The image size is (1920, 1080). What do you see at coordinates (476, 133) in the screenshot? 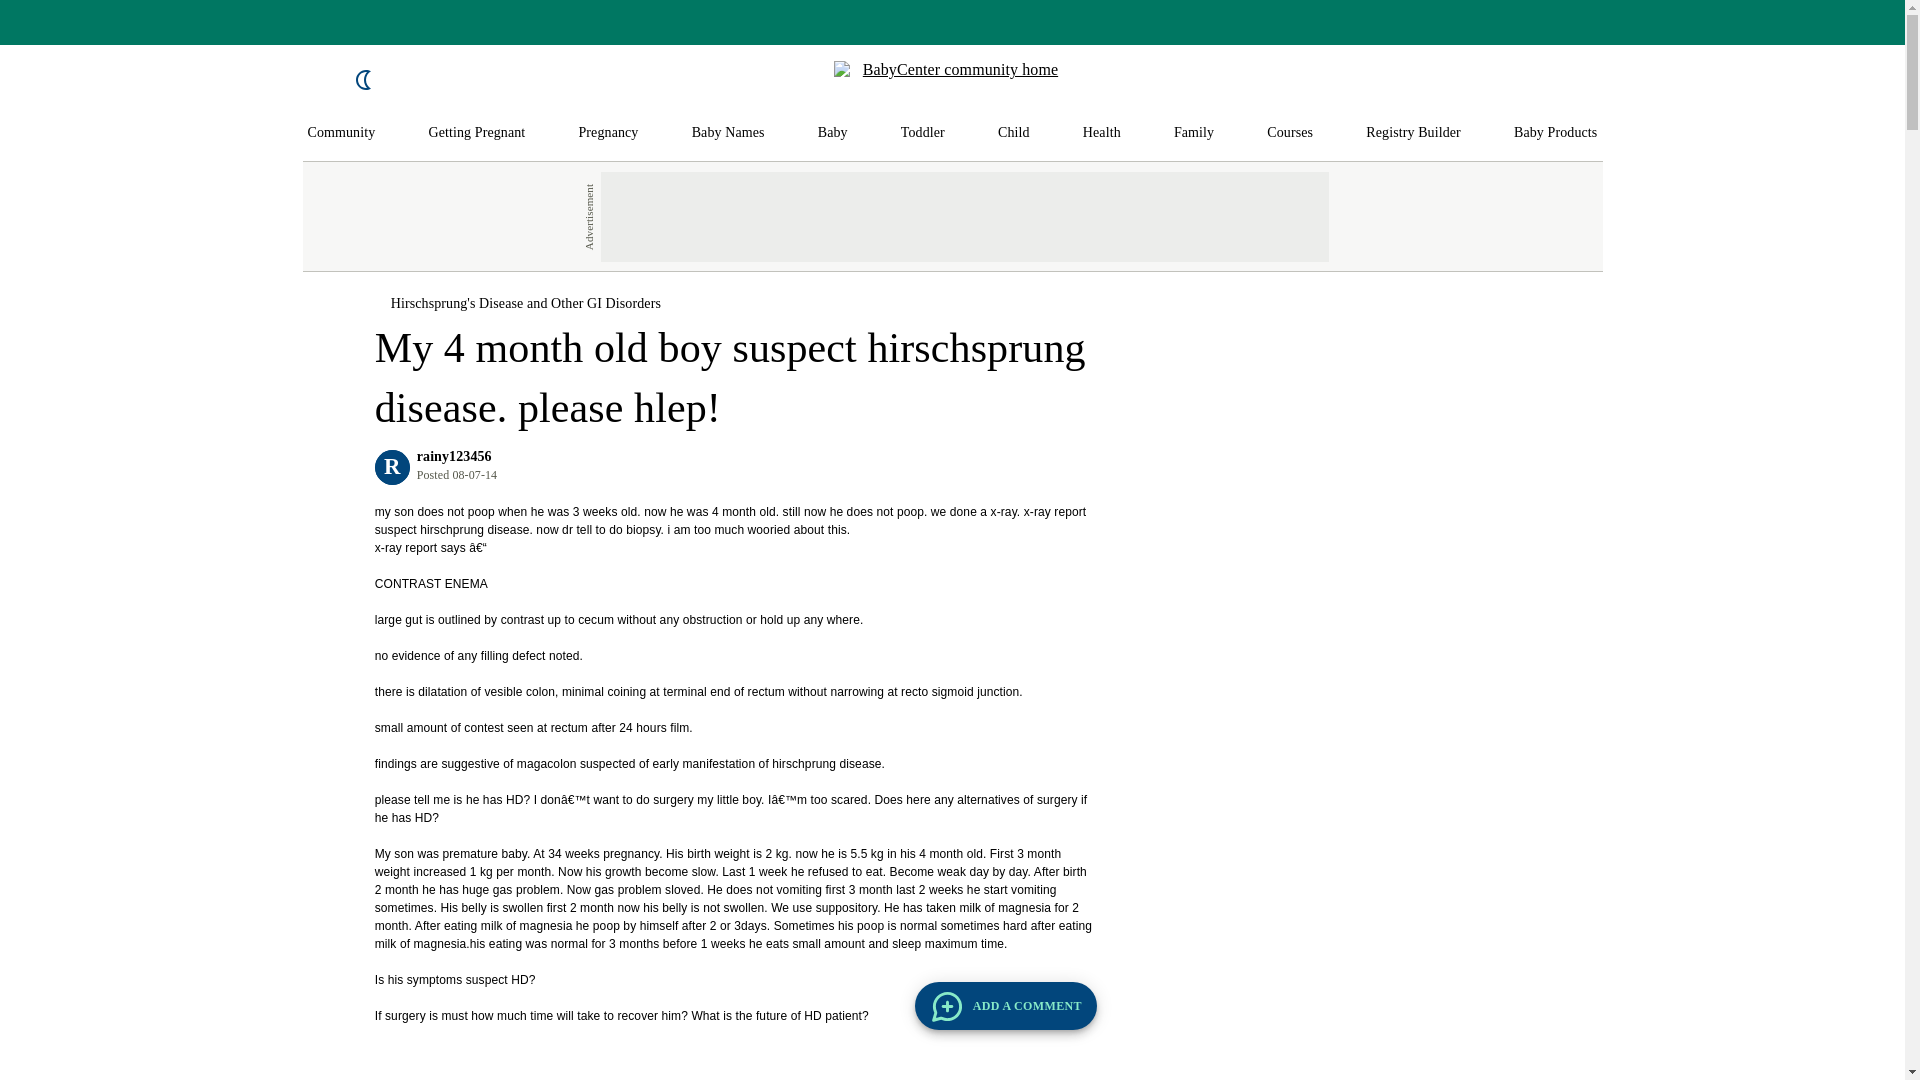
I see `Getting Pregnant` at bounding box center [476, 133].